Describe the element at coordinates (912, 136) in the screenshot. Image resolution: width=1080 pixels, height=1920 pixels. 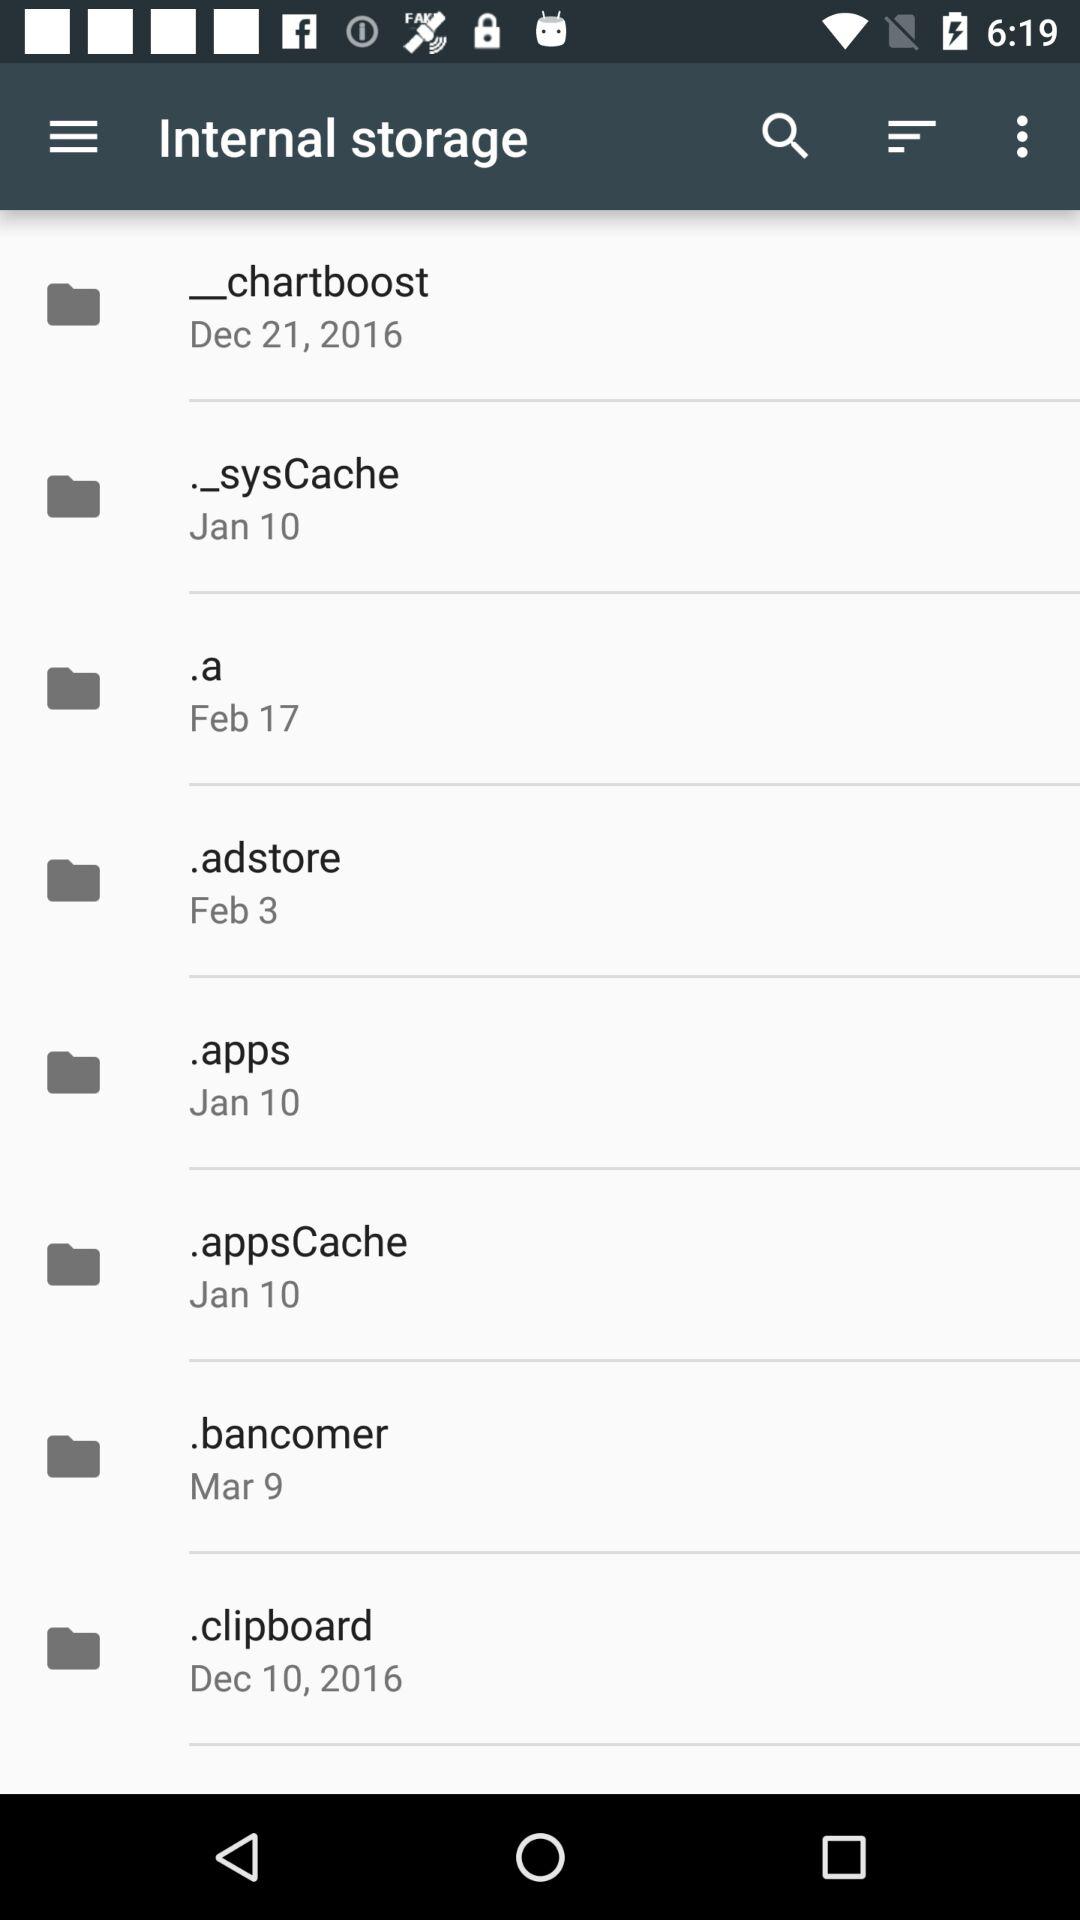
I see `select the option beside search` at that location.